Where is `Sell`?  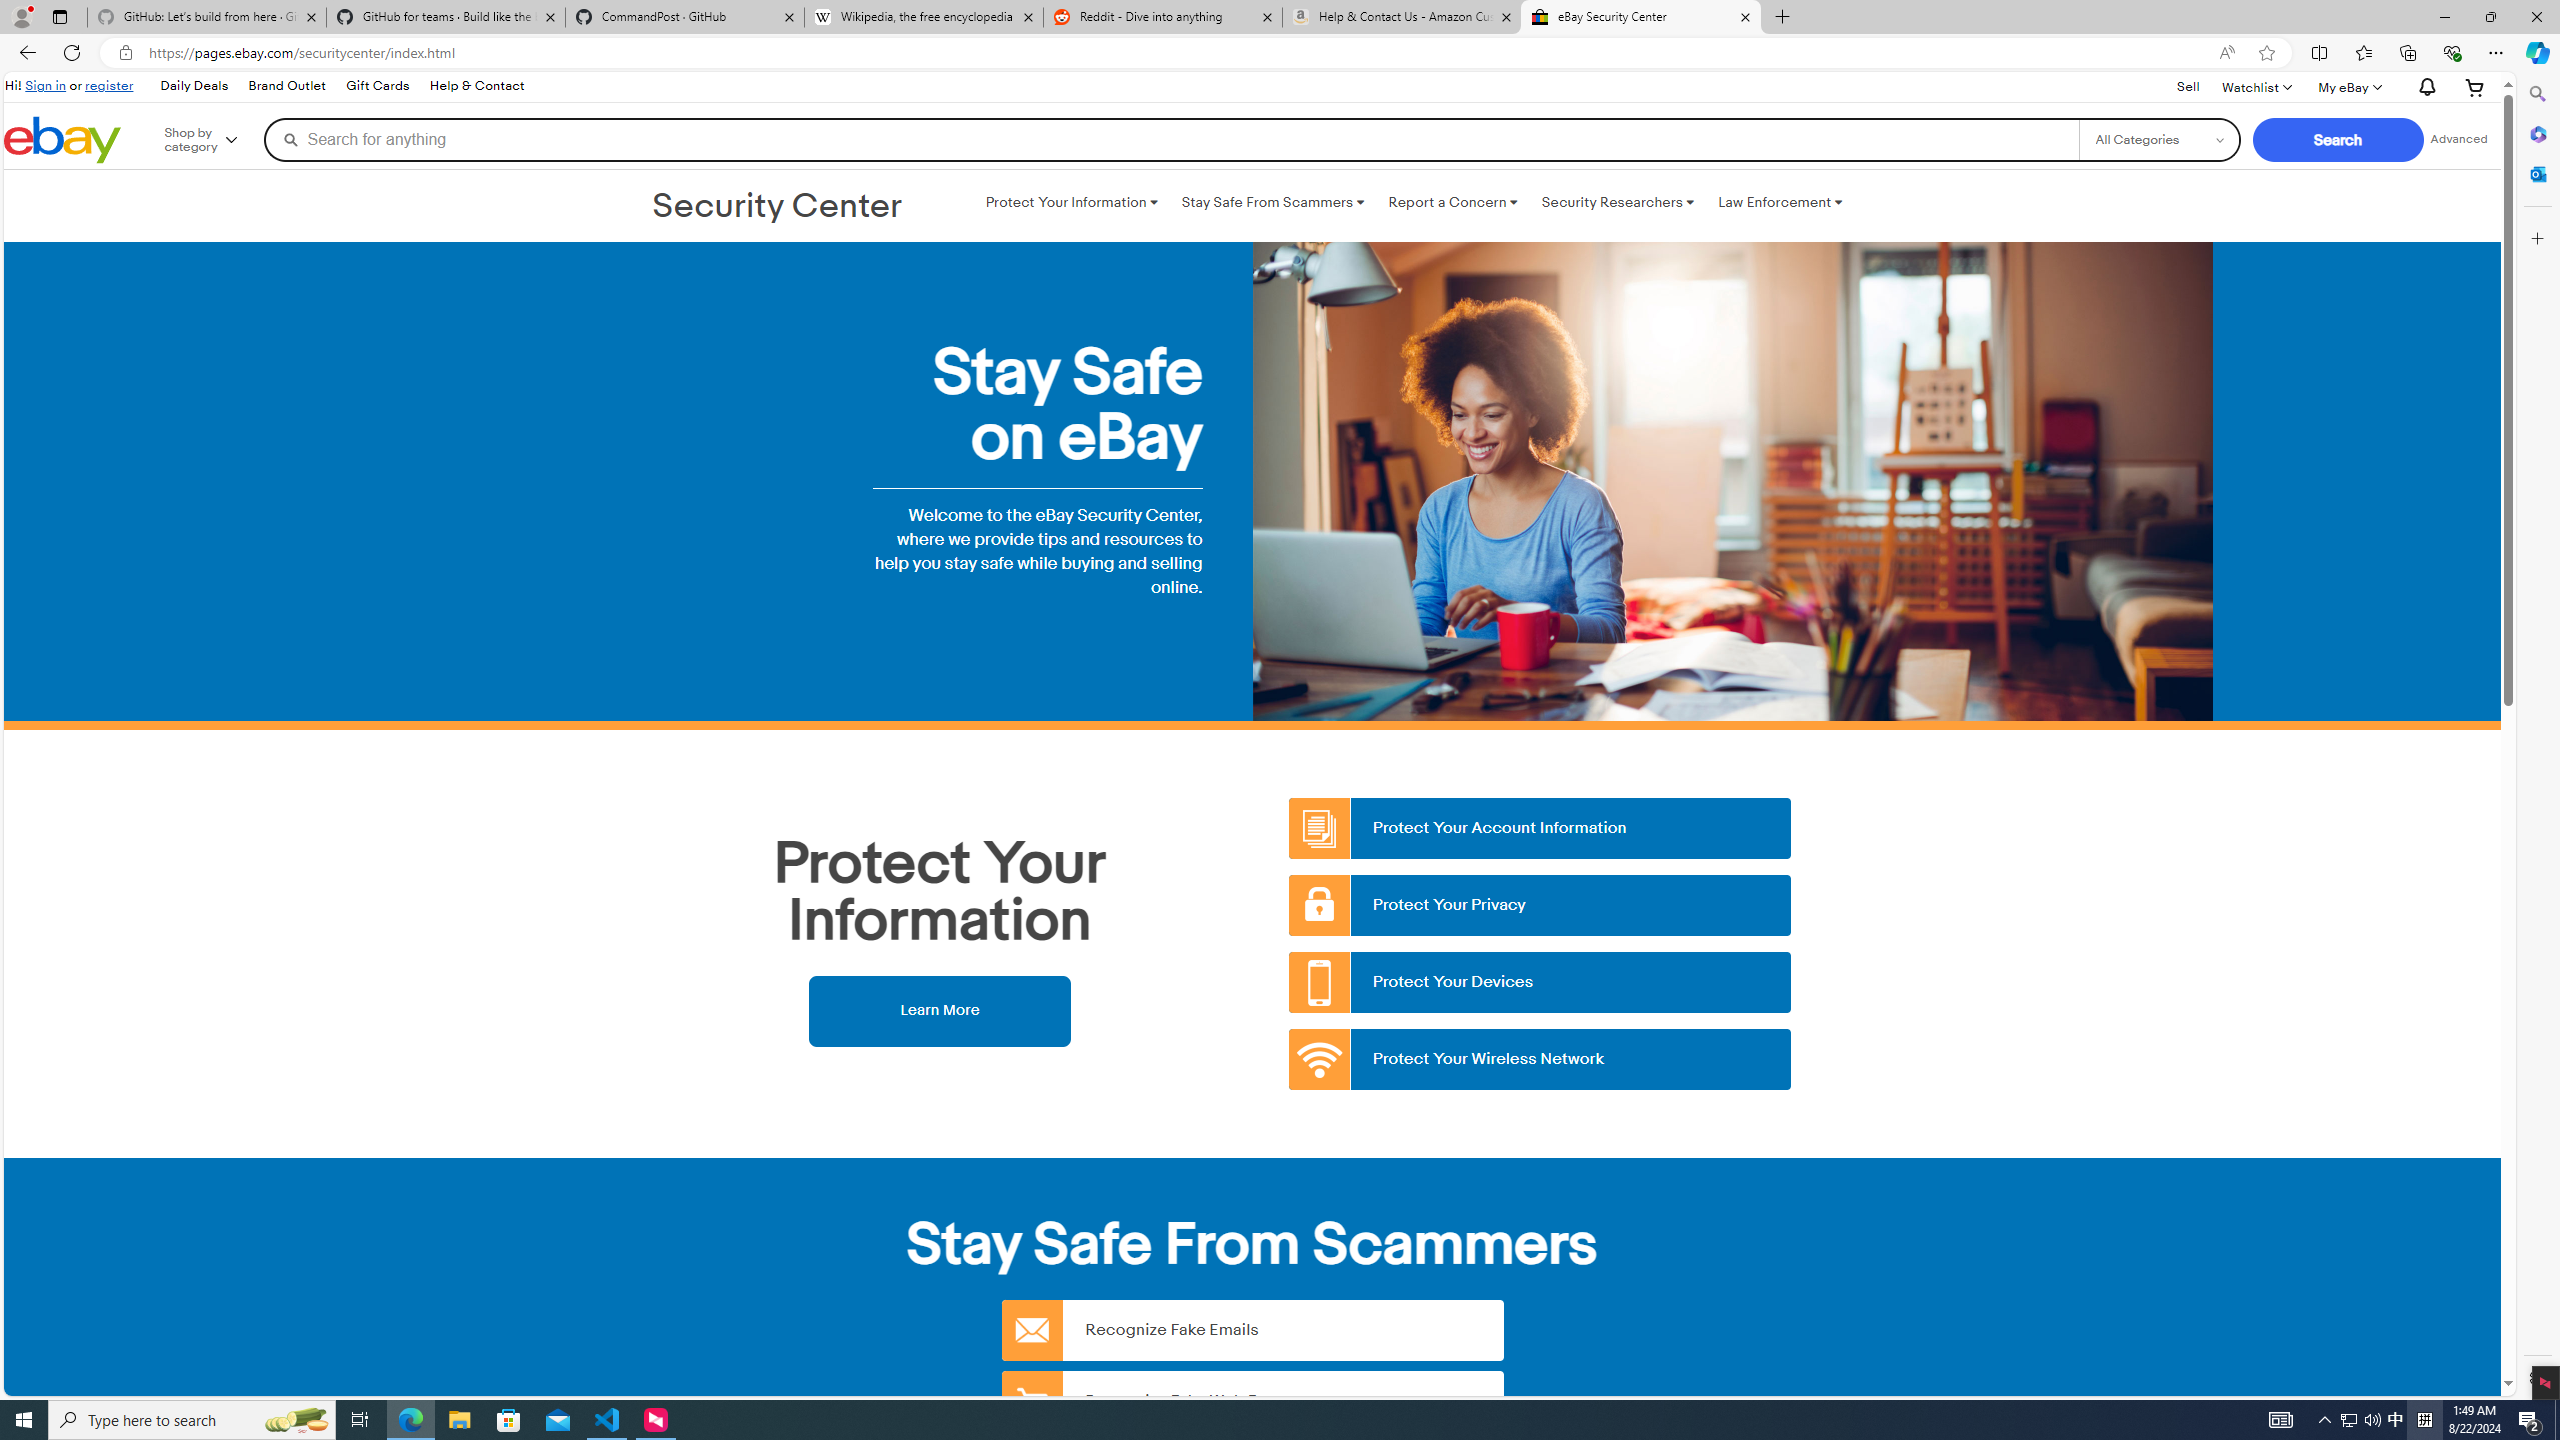 Sell is located at coordinates (2188, 88).